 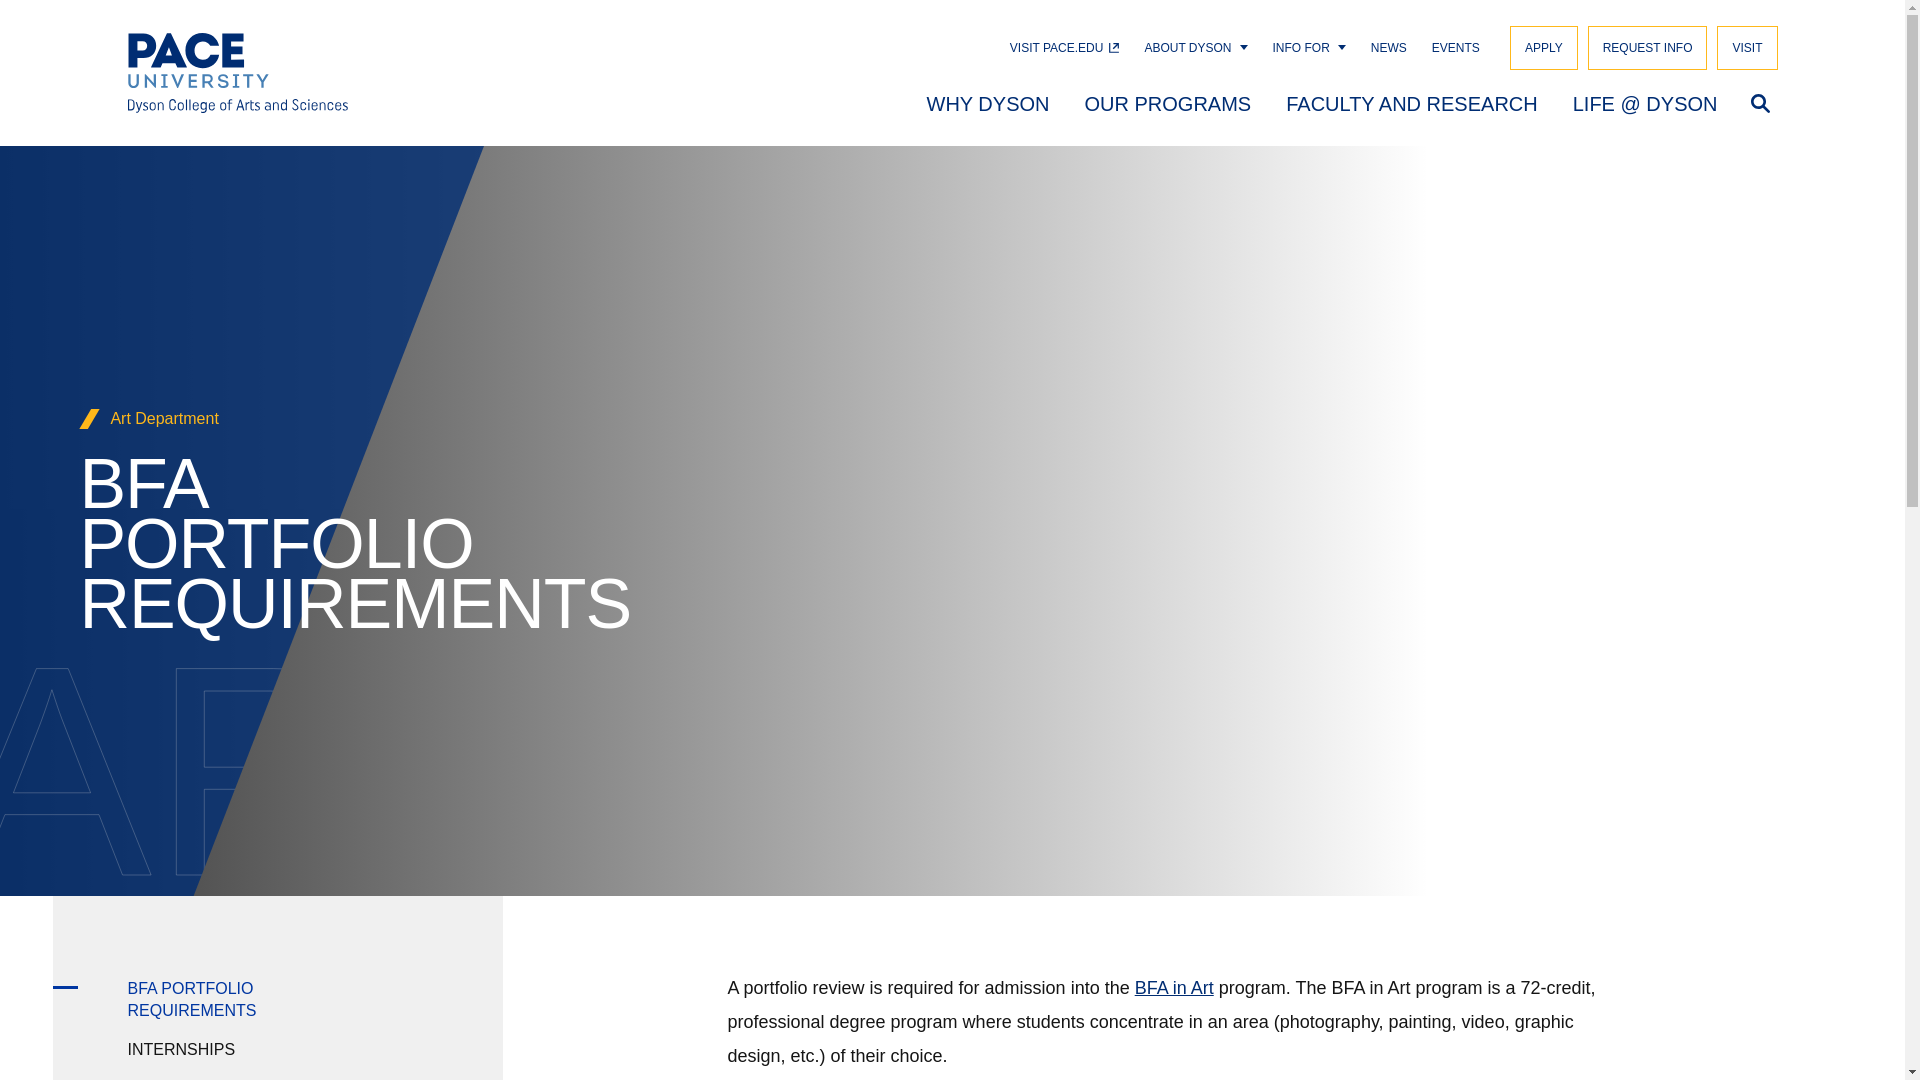 I want to click on ABOUT DYSON, so click(x=1187, y=48).